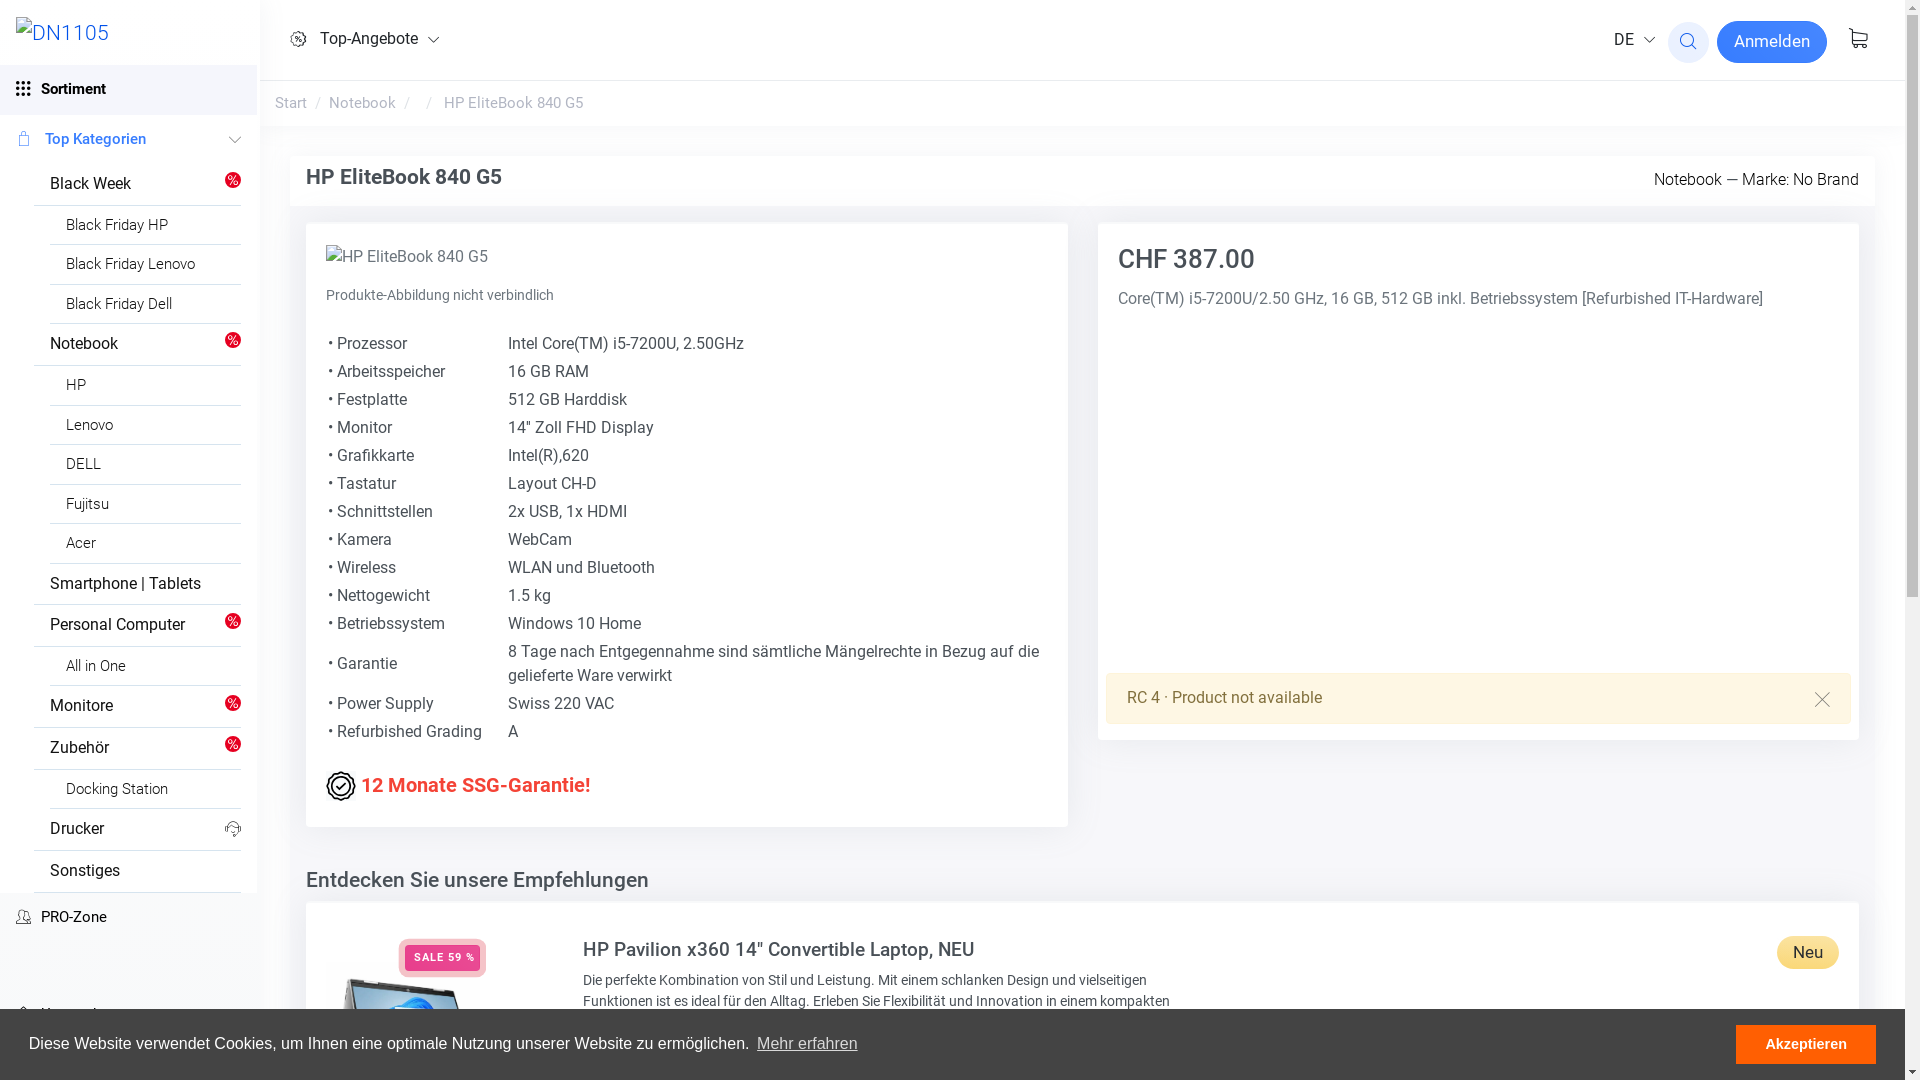  Describe the element at coordinates (138, 706) in the screenshot. I see `Monitore` at that location.